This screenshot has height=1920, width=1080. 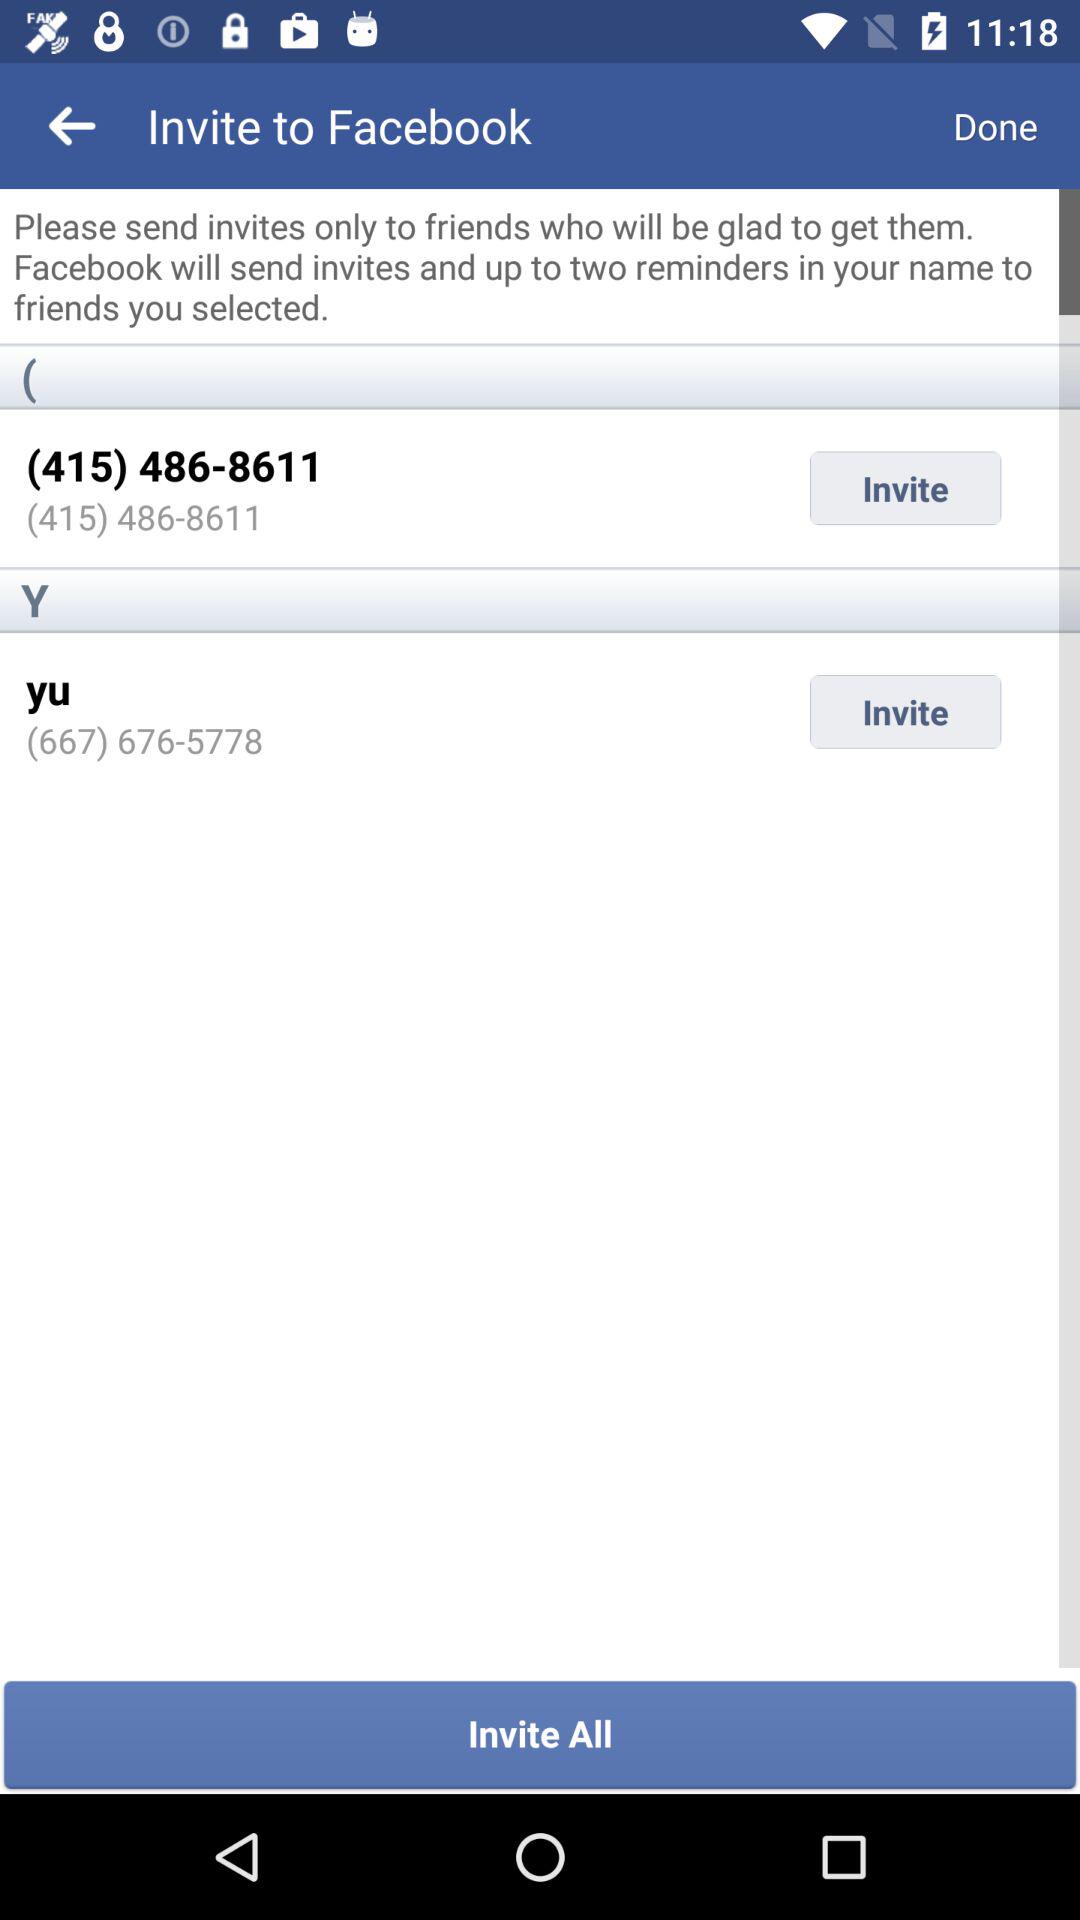 I want to click on select item next to the invite to facebook item, so click(x=73, y=126).